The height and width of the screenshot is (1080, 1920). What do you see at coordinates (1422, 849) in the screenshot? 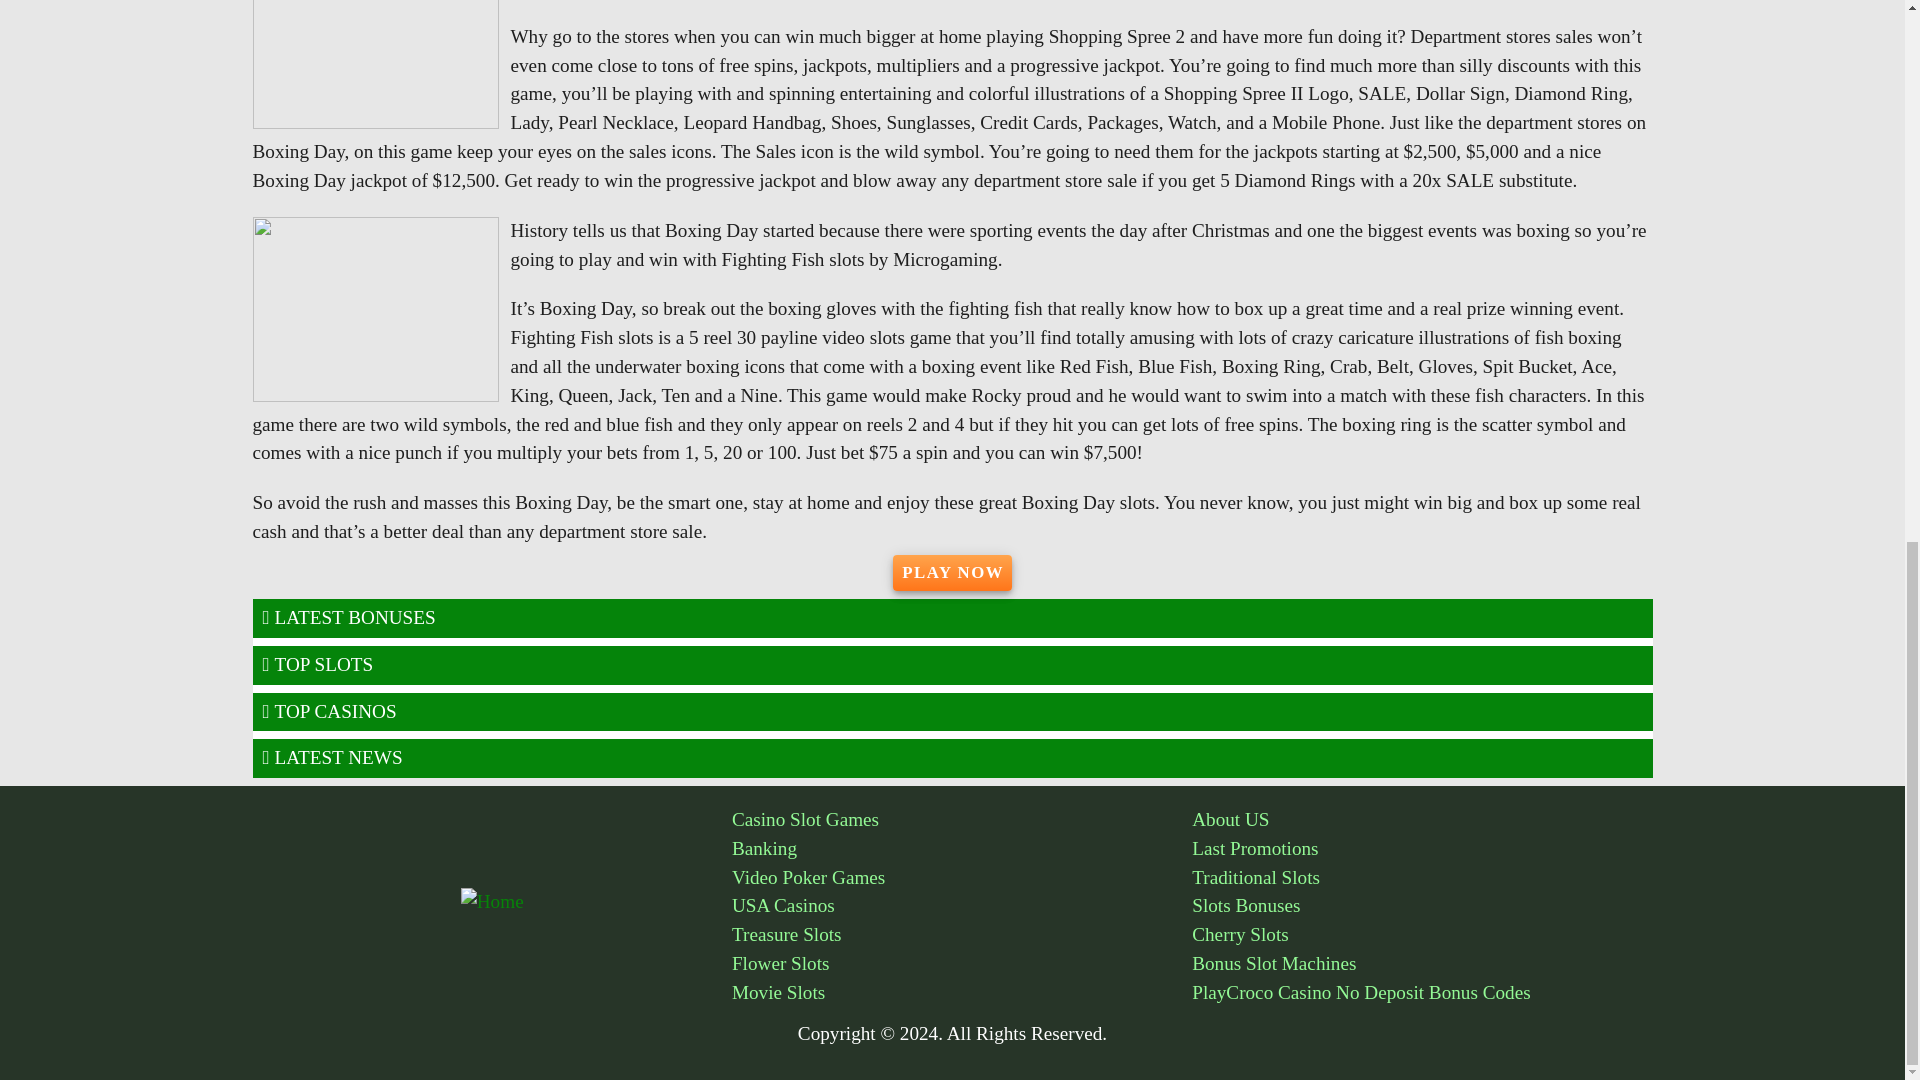
I see `Last Promotions` at bounding box center [1422, 849].